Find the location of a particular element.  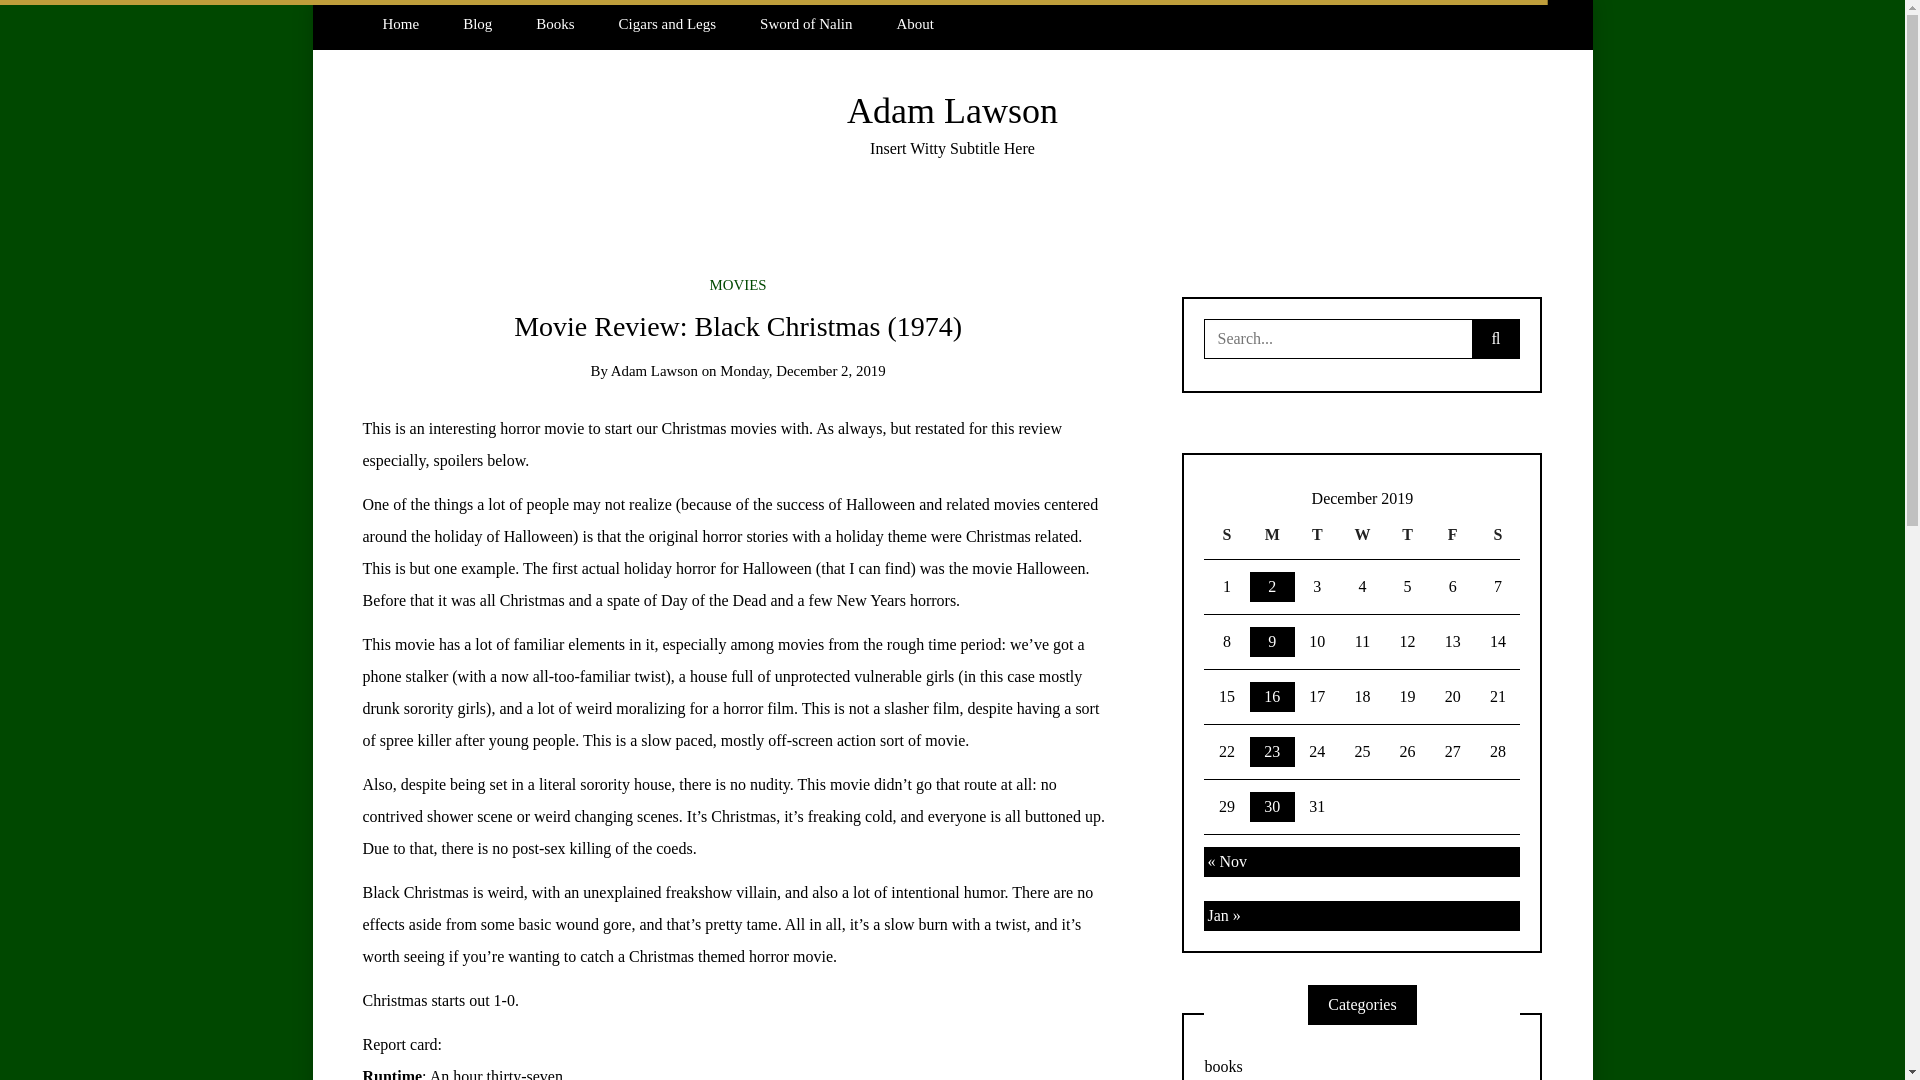

Books is located at coordinates (554, 24).